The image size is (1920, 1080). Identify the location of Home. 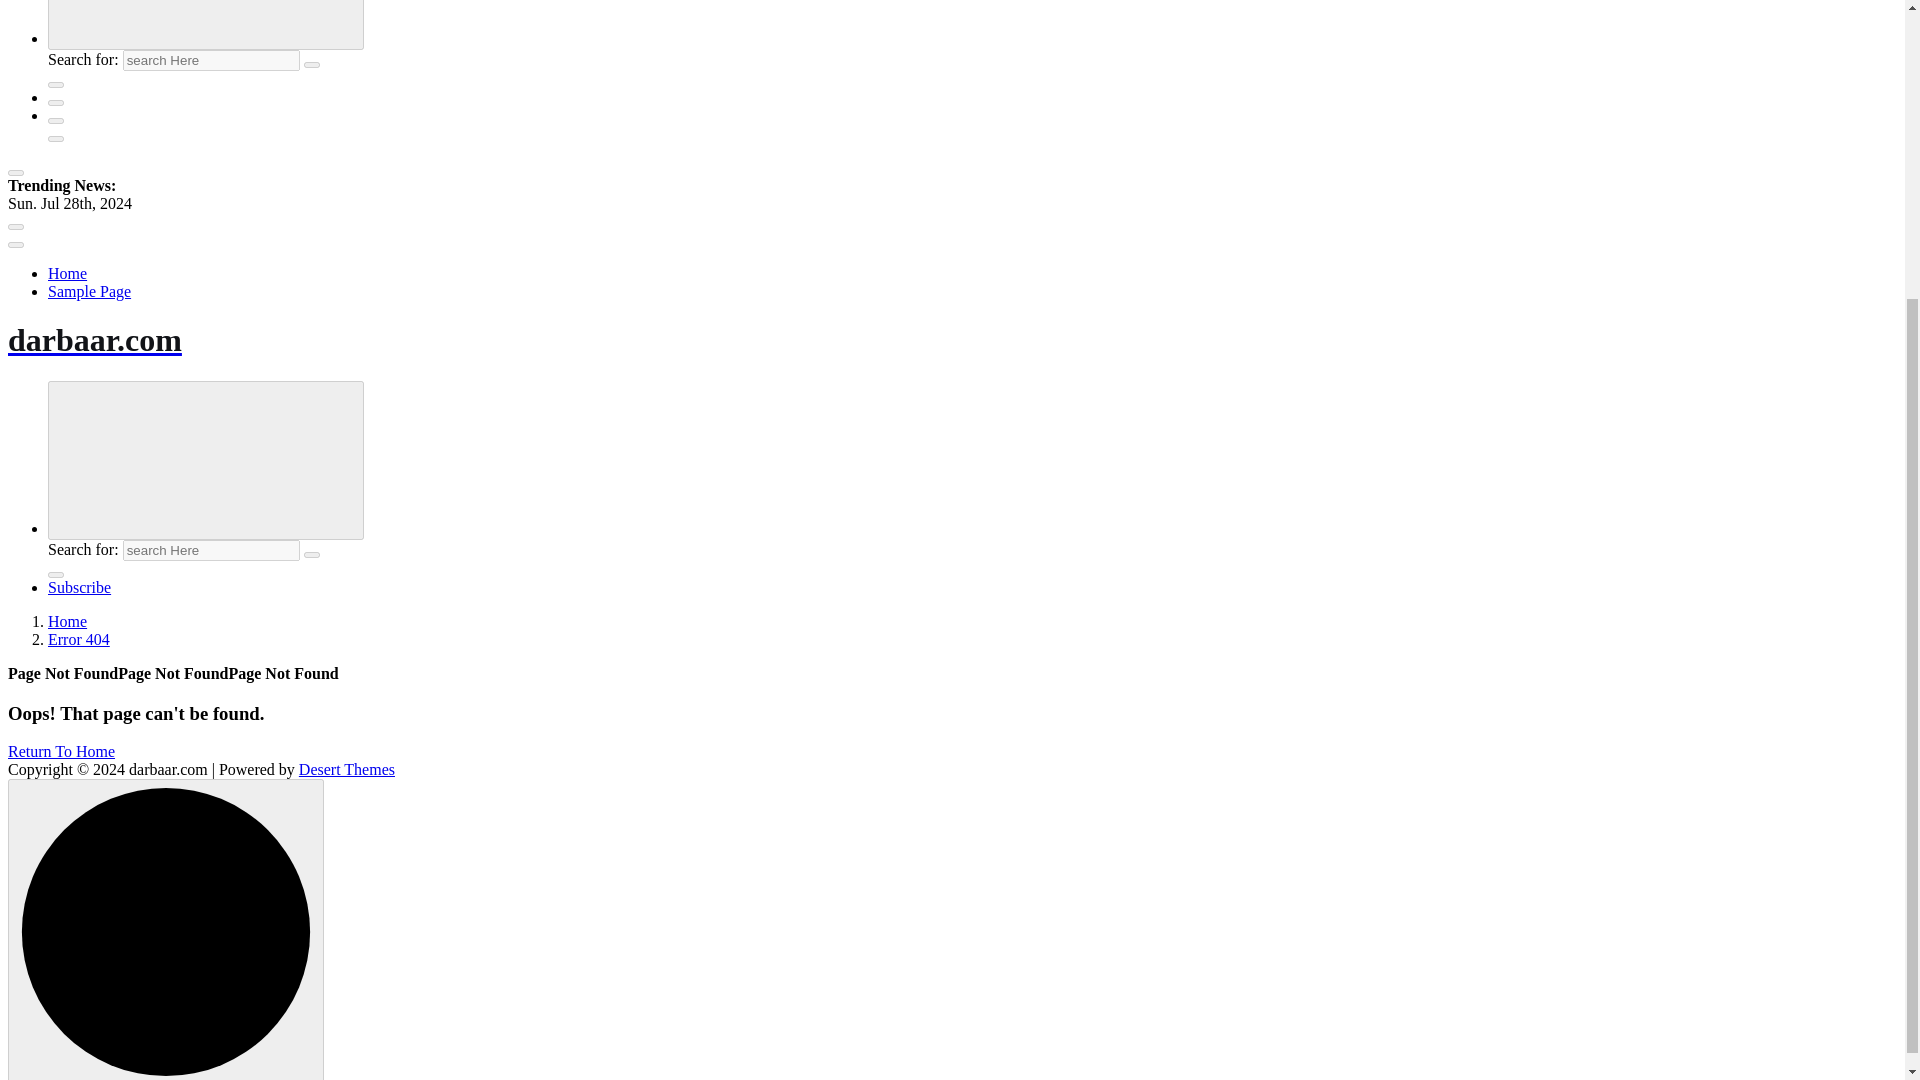
(67, 272).